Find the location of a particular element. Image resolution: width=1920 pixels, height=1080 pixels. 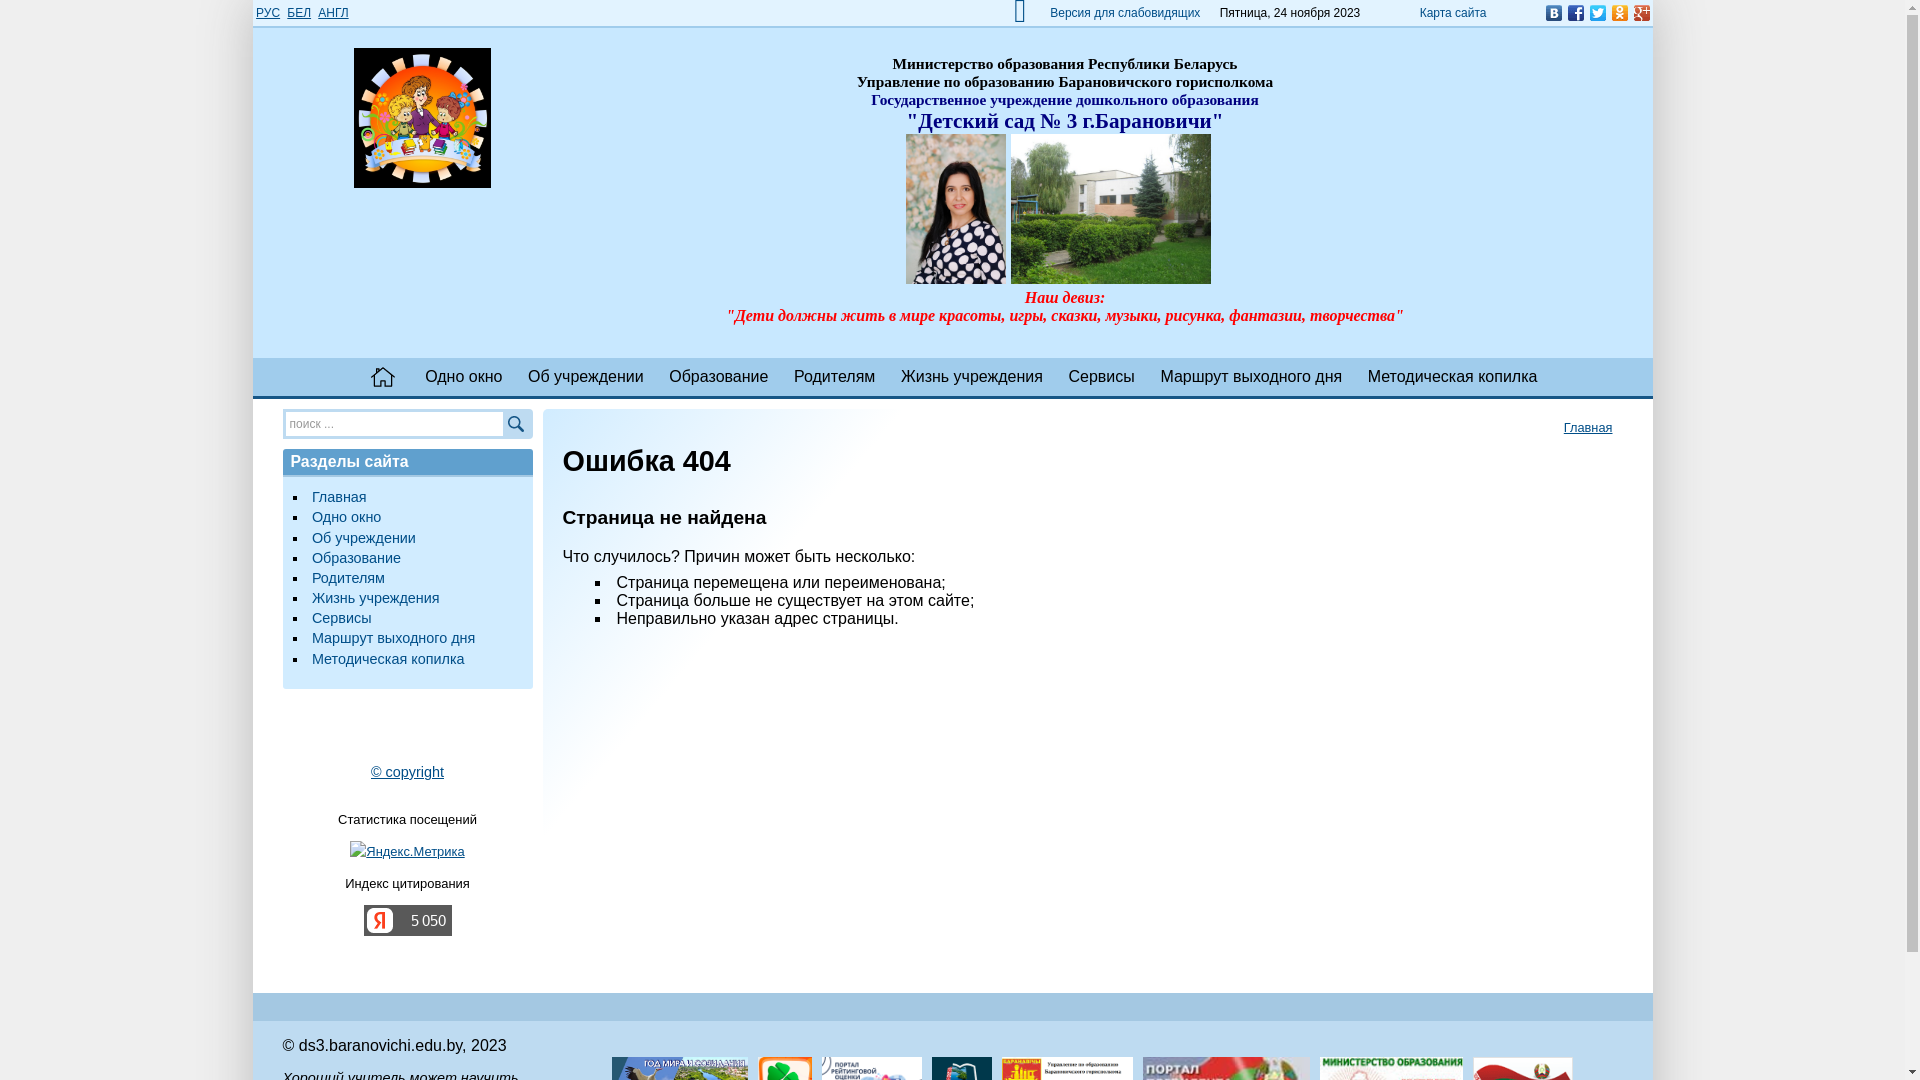

Twitter is located at coordinates (1597, 13).